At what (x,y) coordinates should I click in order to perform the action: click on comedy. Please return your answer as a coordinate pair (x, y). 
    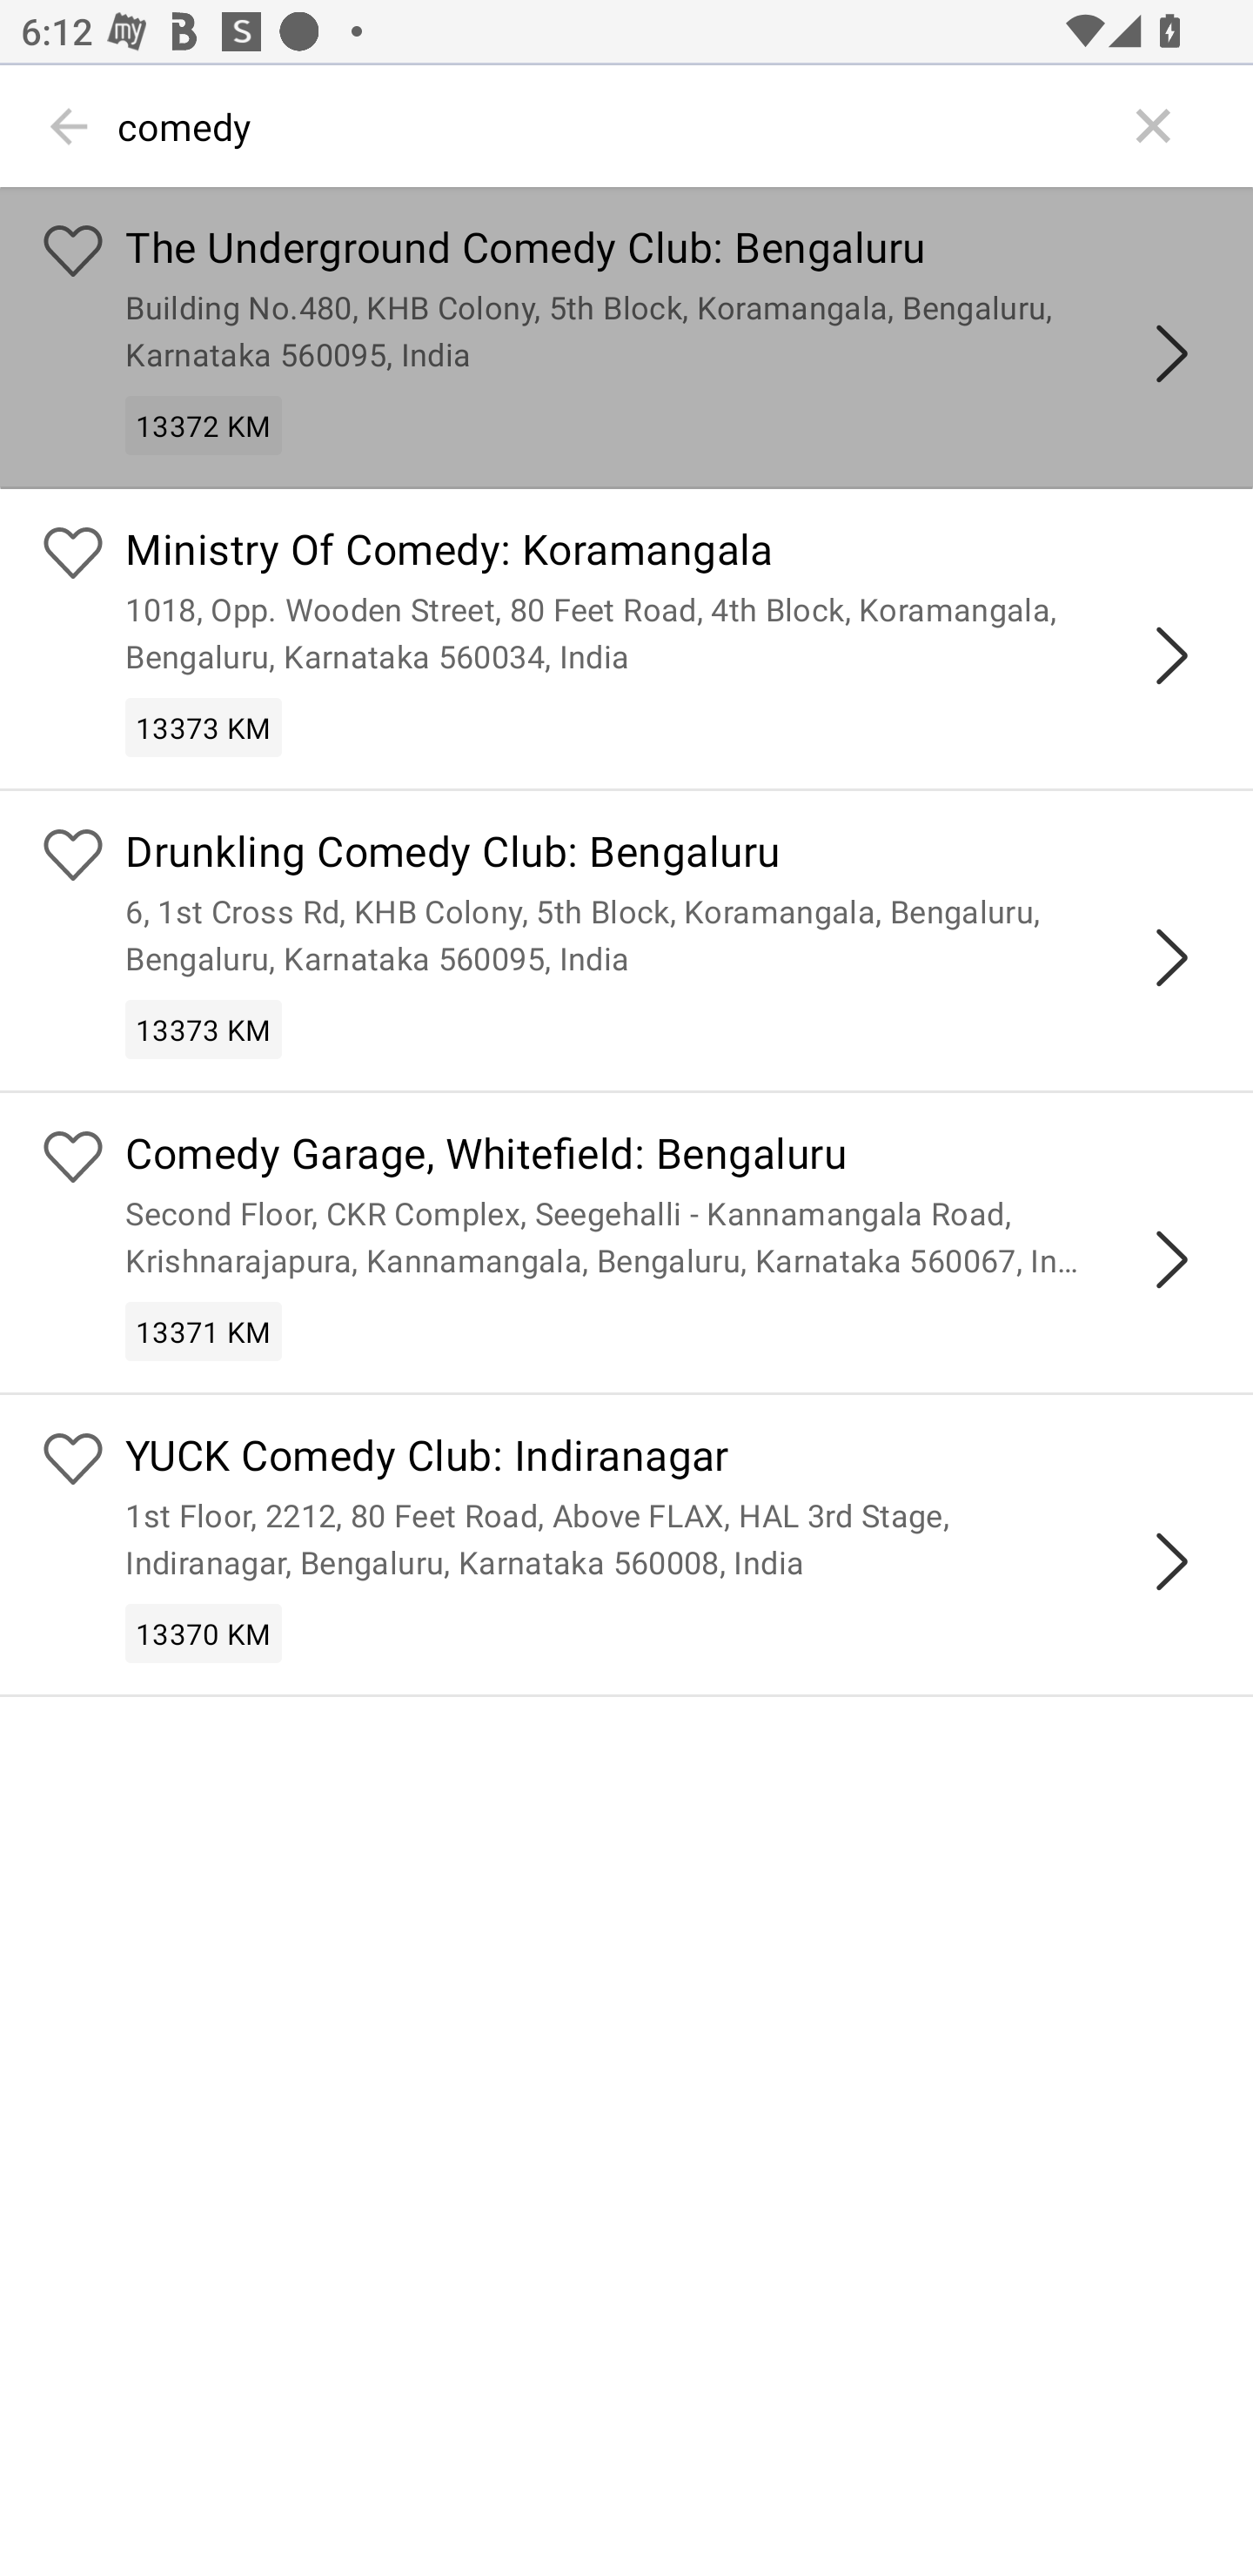
    Looking at the image, I should click on (613, 126).